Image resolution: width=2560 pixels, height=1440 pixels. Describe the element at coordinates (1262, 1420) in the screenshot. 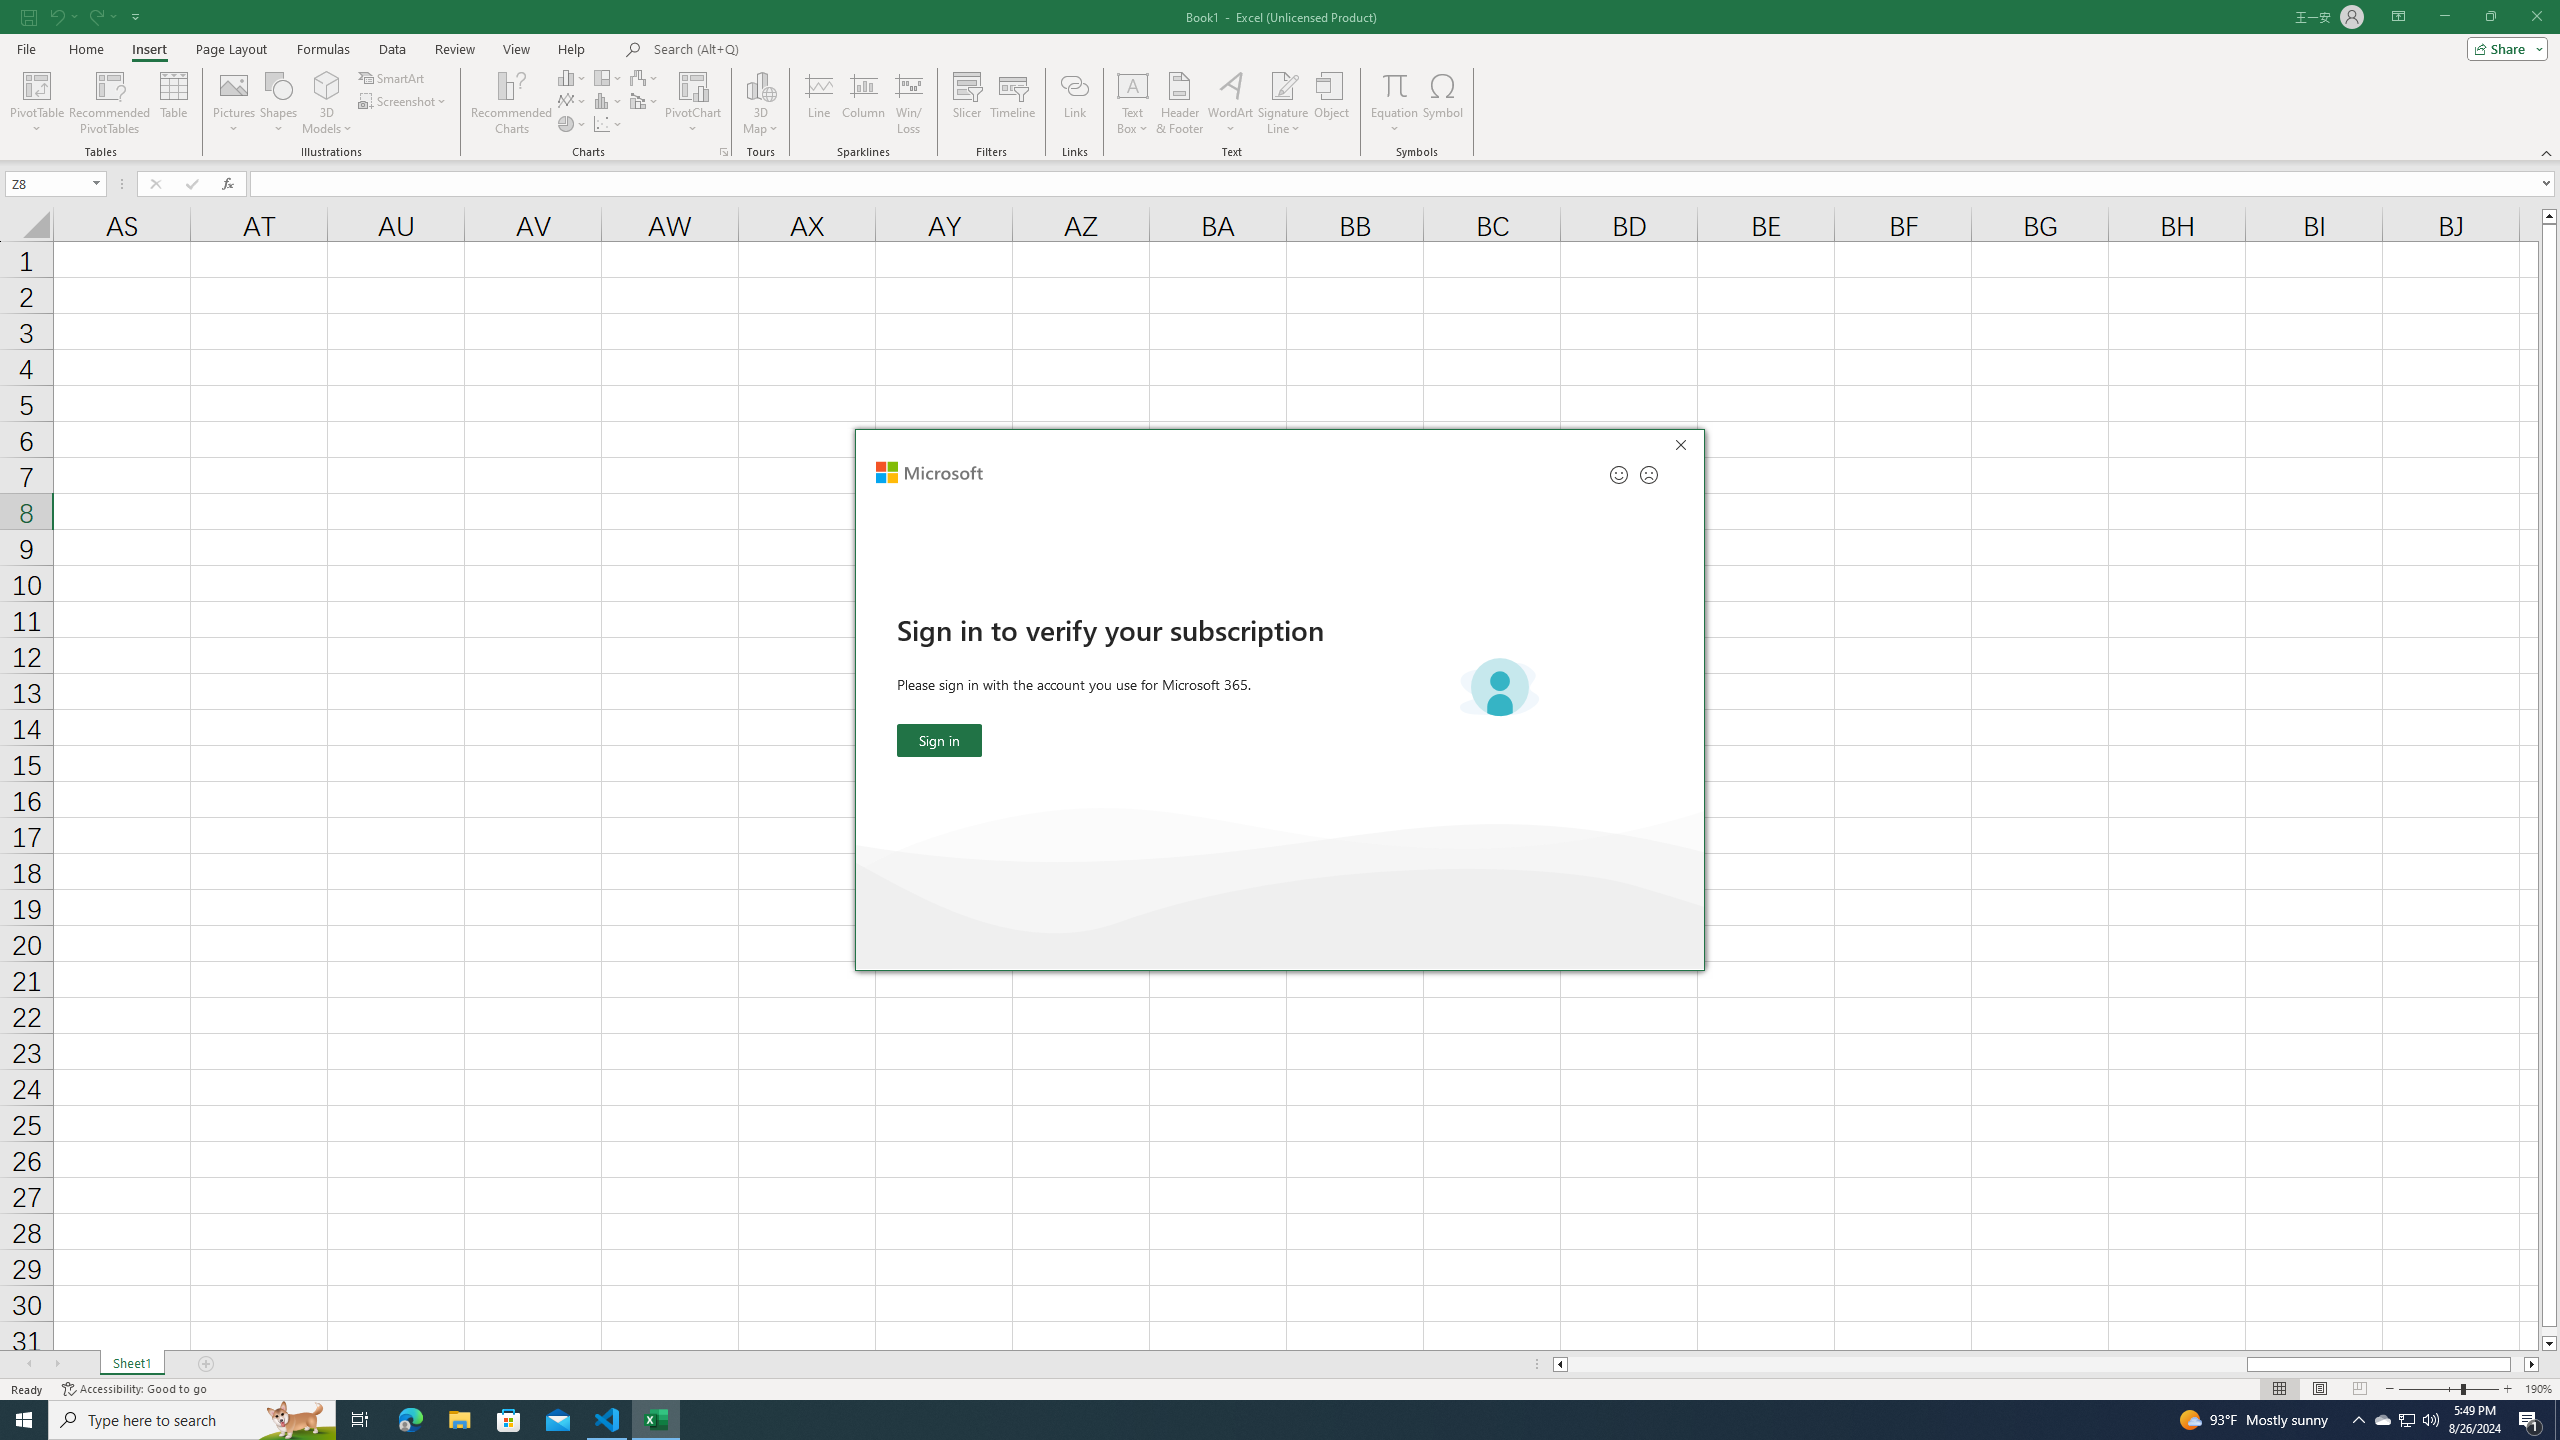

I see `Running applications` at that location.